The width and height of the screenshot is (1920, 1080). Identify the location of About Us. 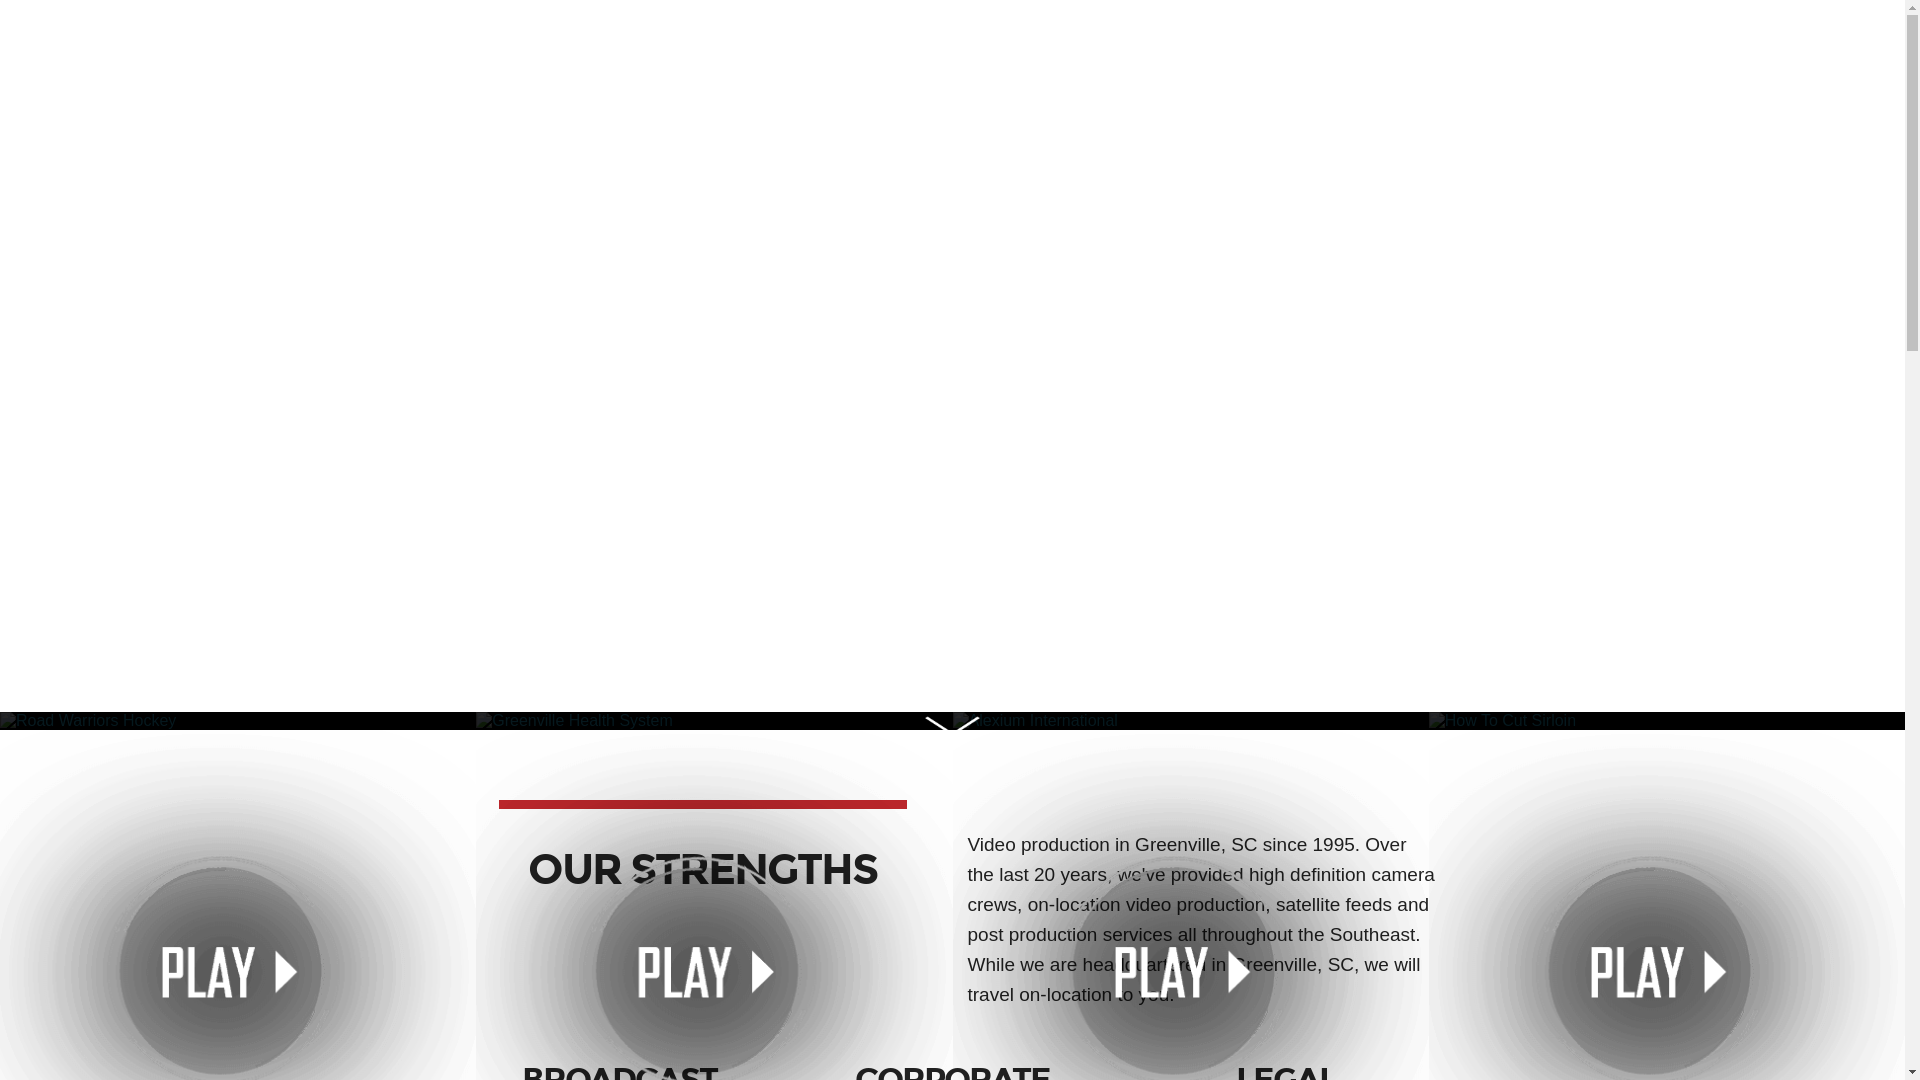
(1237, 32).